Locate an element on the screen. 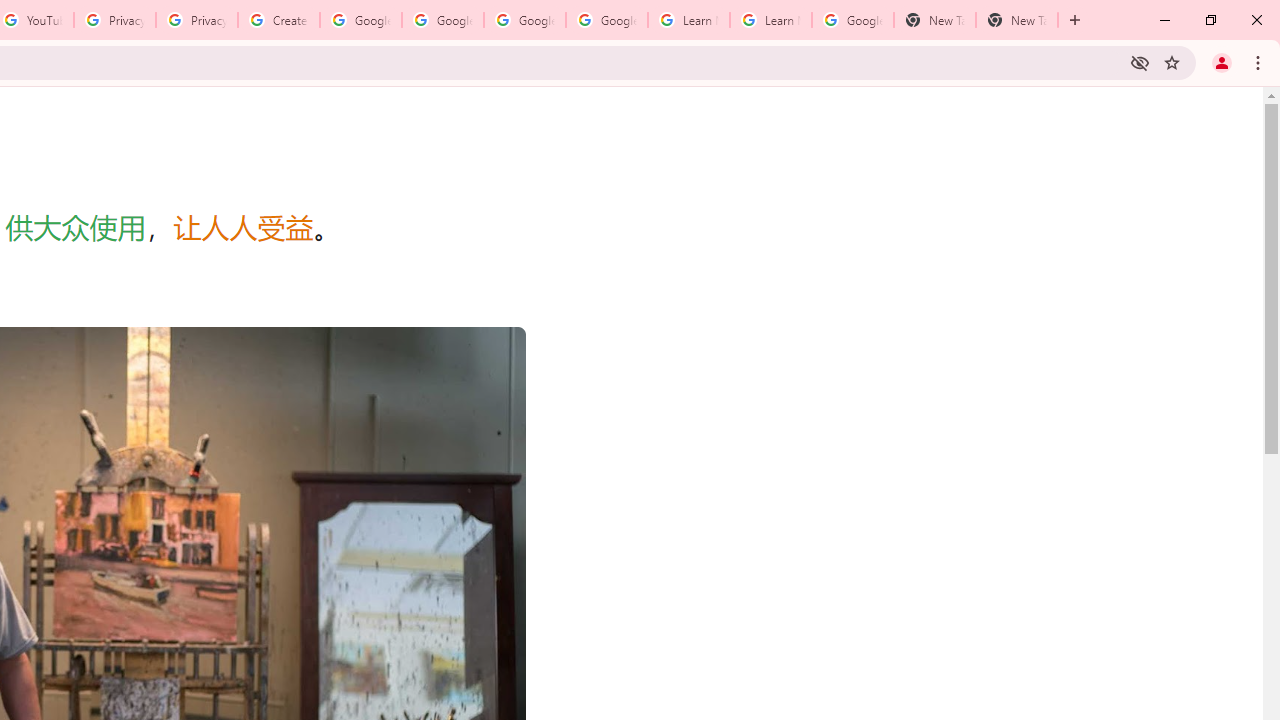  New Tab is located at coordinates (1075, 20).